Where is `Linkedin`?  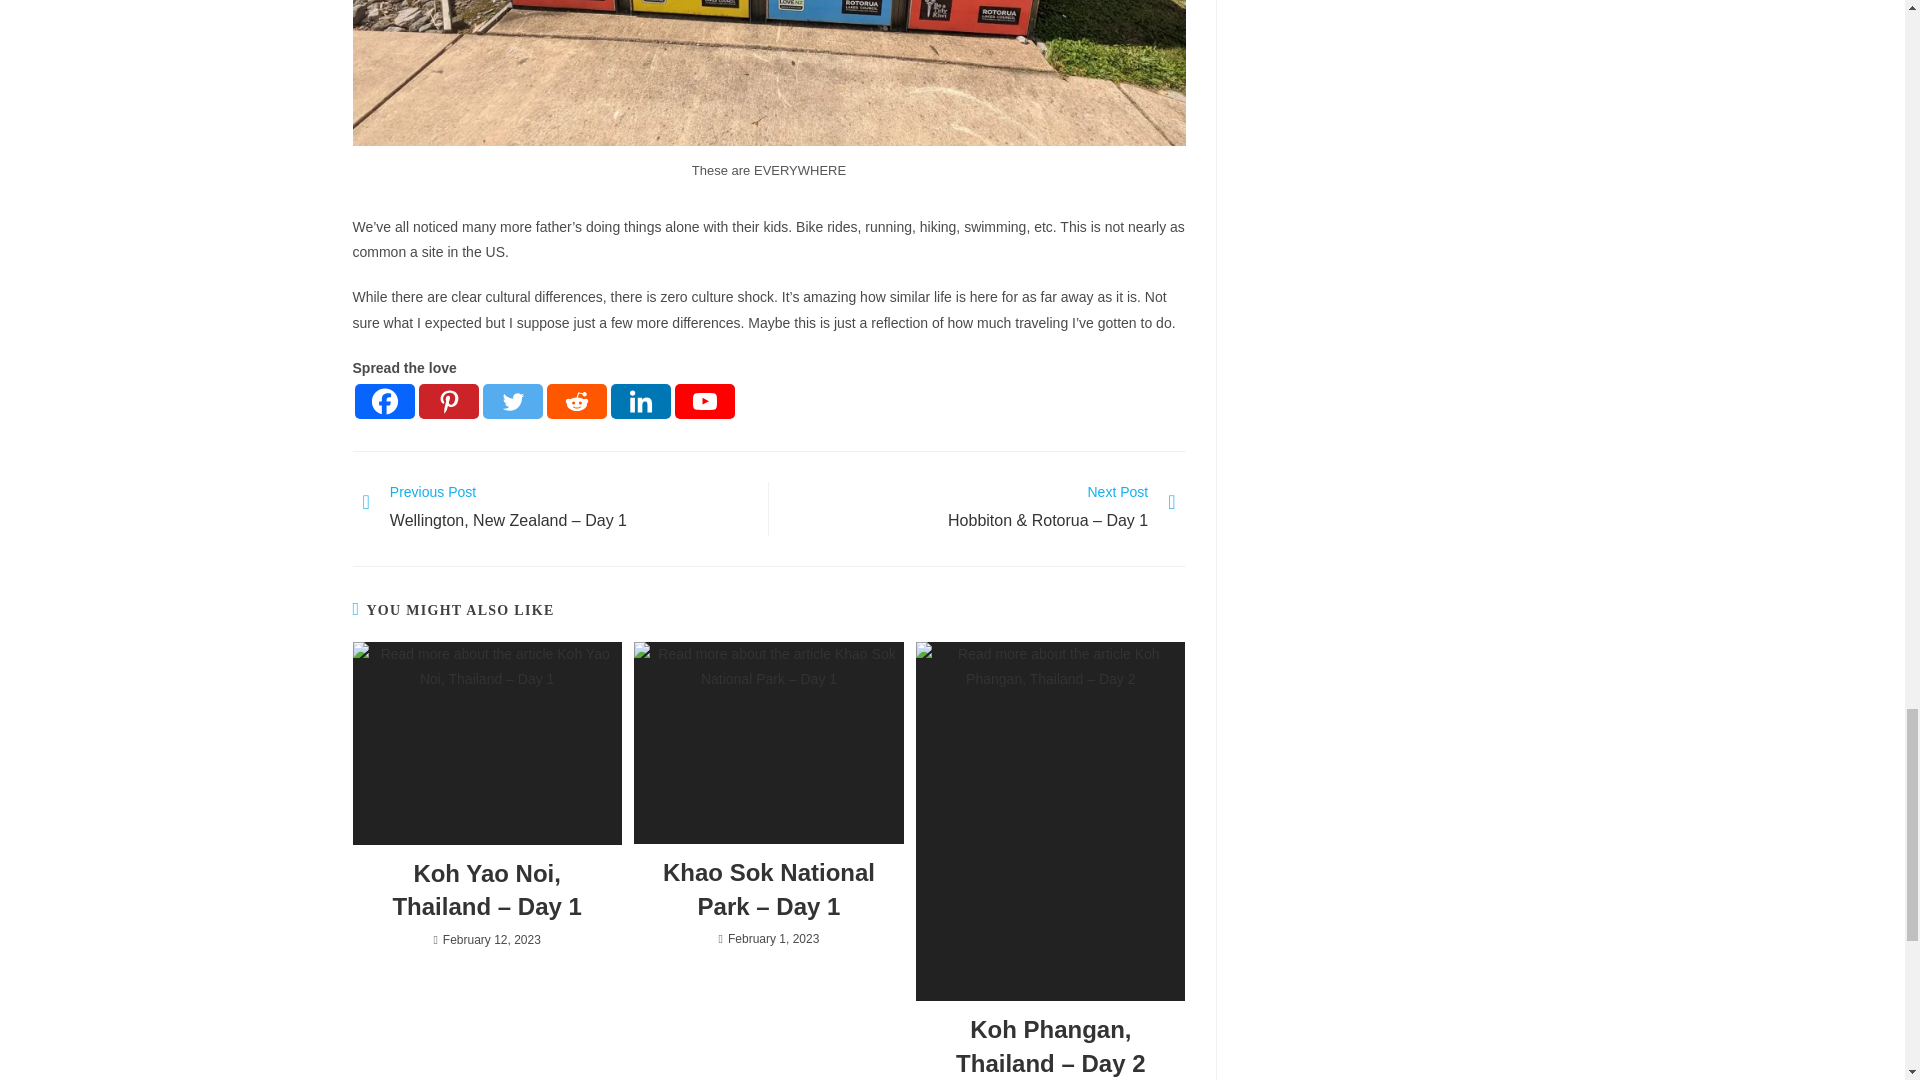
Linkedin is located at coordinates (640, 402).